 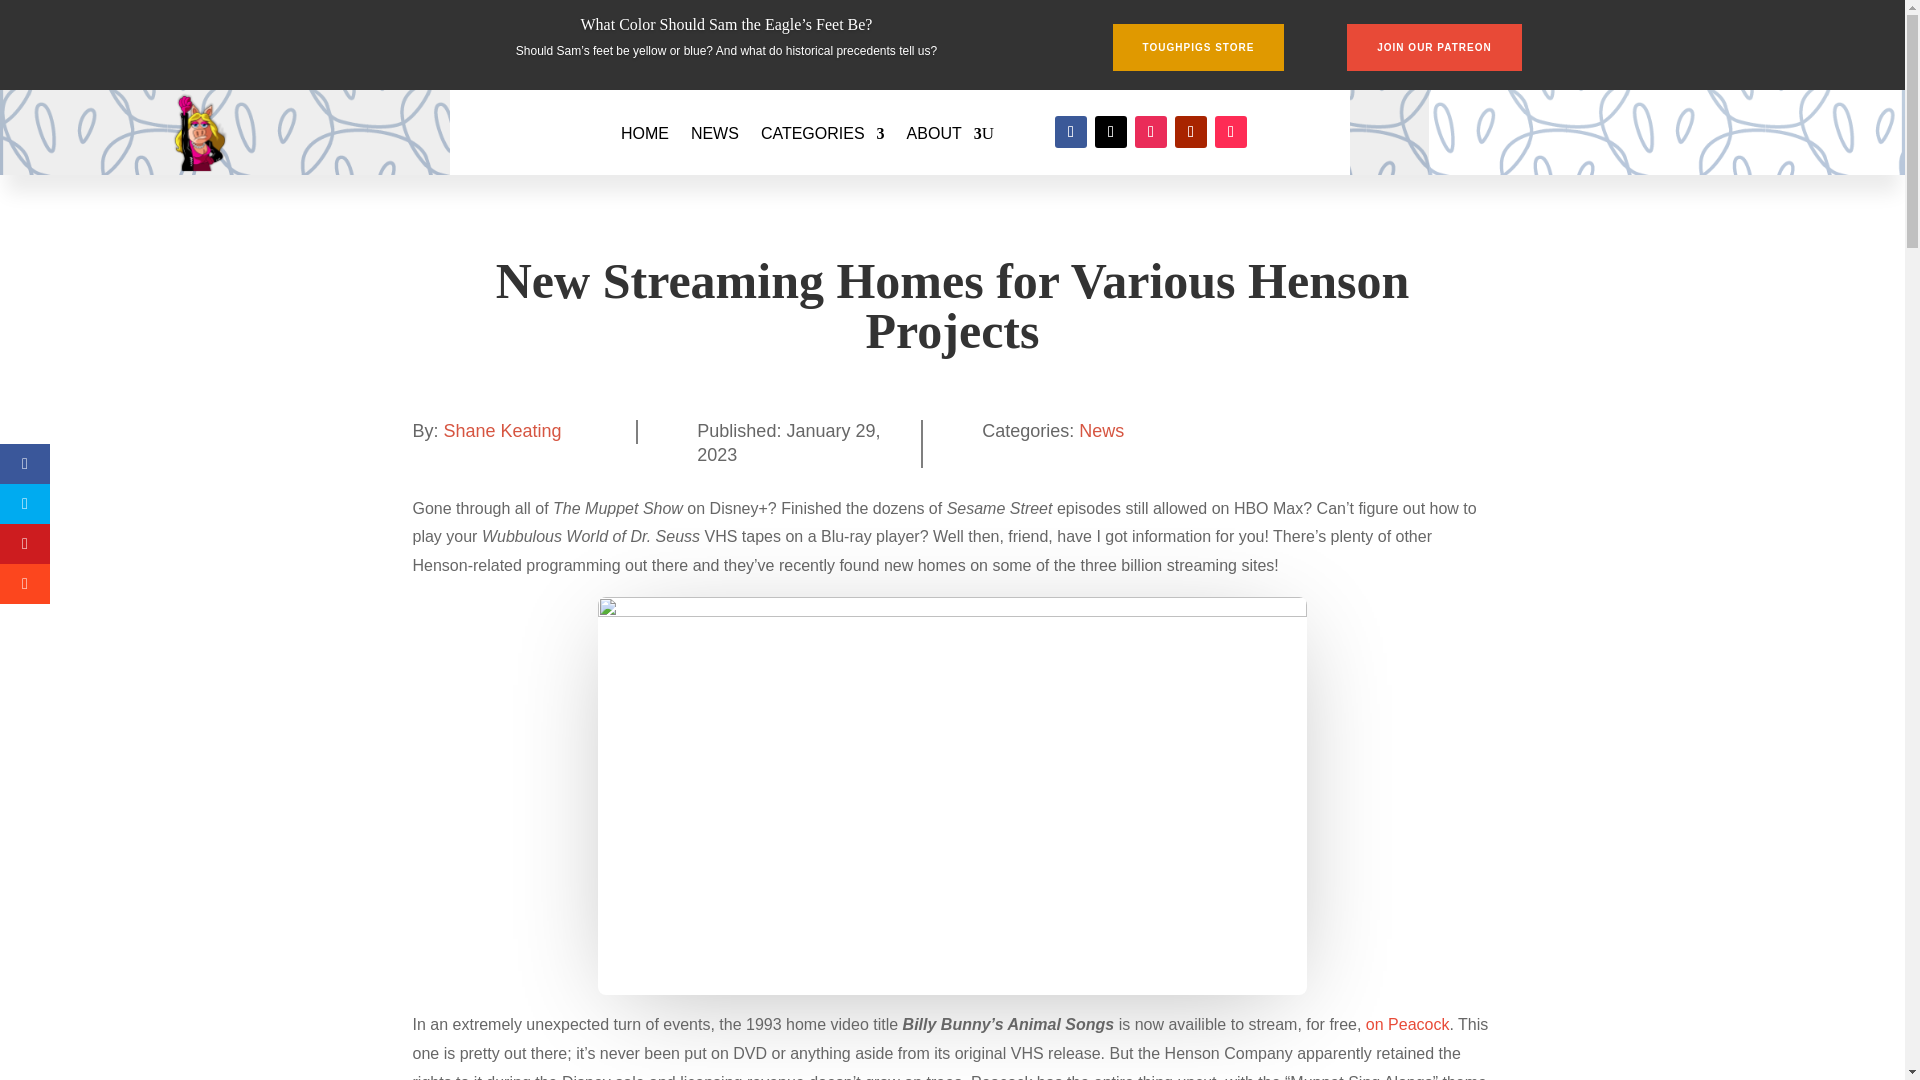 I want to click on CATEGORIES, so click(x=822, y=134).